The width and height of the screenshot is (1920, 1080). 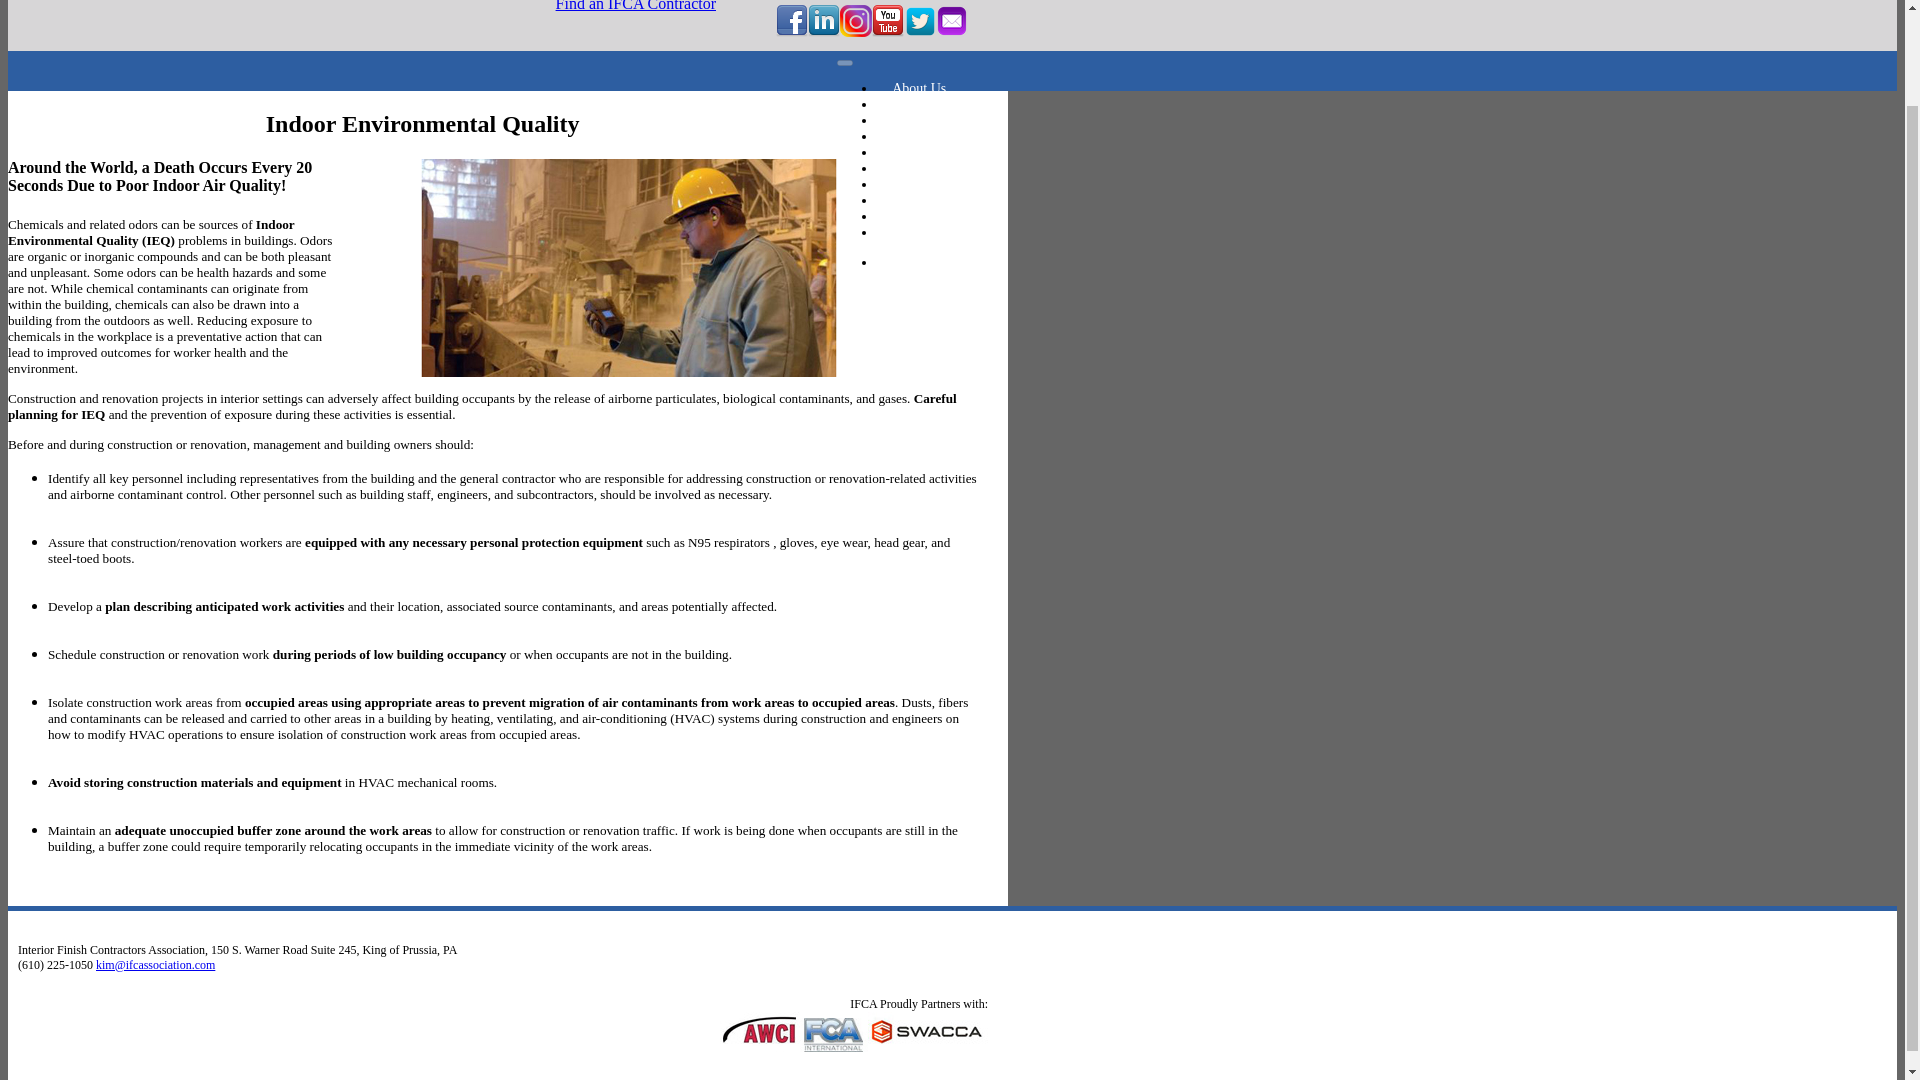 I want to click on Log In, so click(x=910, y=262).